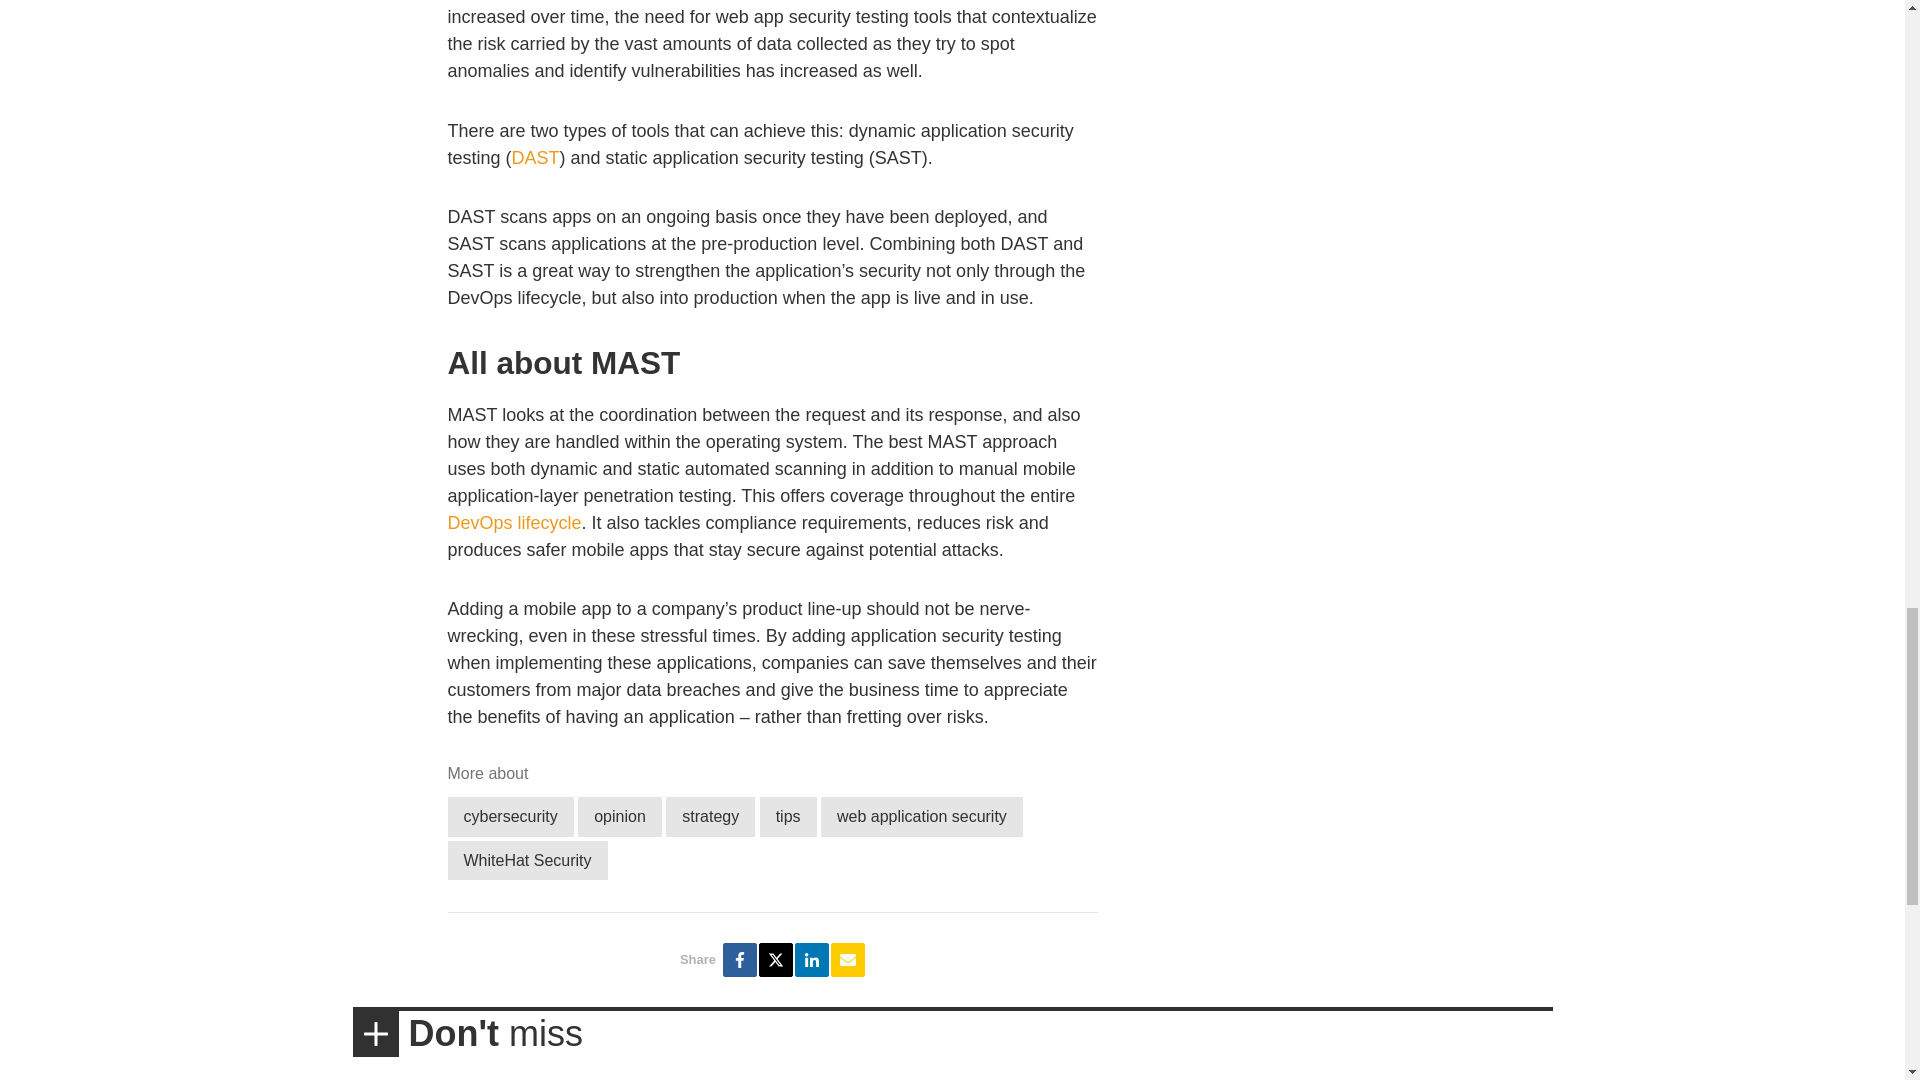 This screenshot has width=1920, height=1080. What do you see at coordinates (710, 816) in the screenshot?
I see `strategy` at bounding box center [710, 816].